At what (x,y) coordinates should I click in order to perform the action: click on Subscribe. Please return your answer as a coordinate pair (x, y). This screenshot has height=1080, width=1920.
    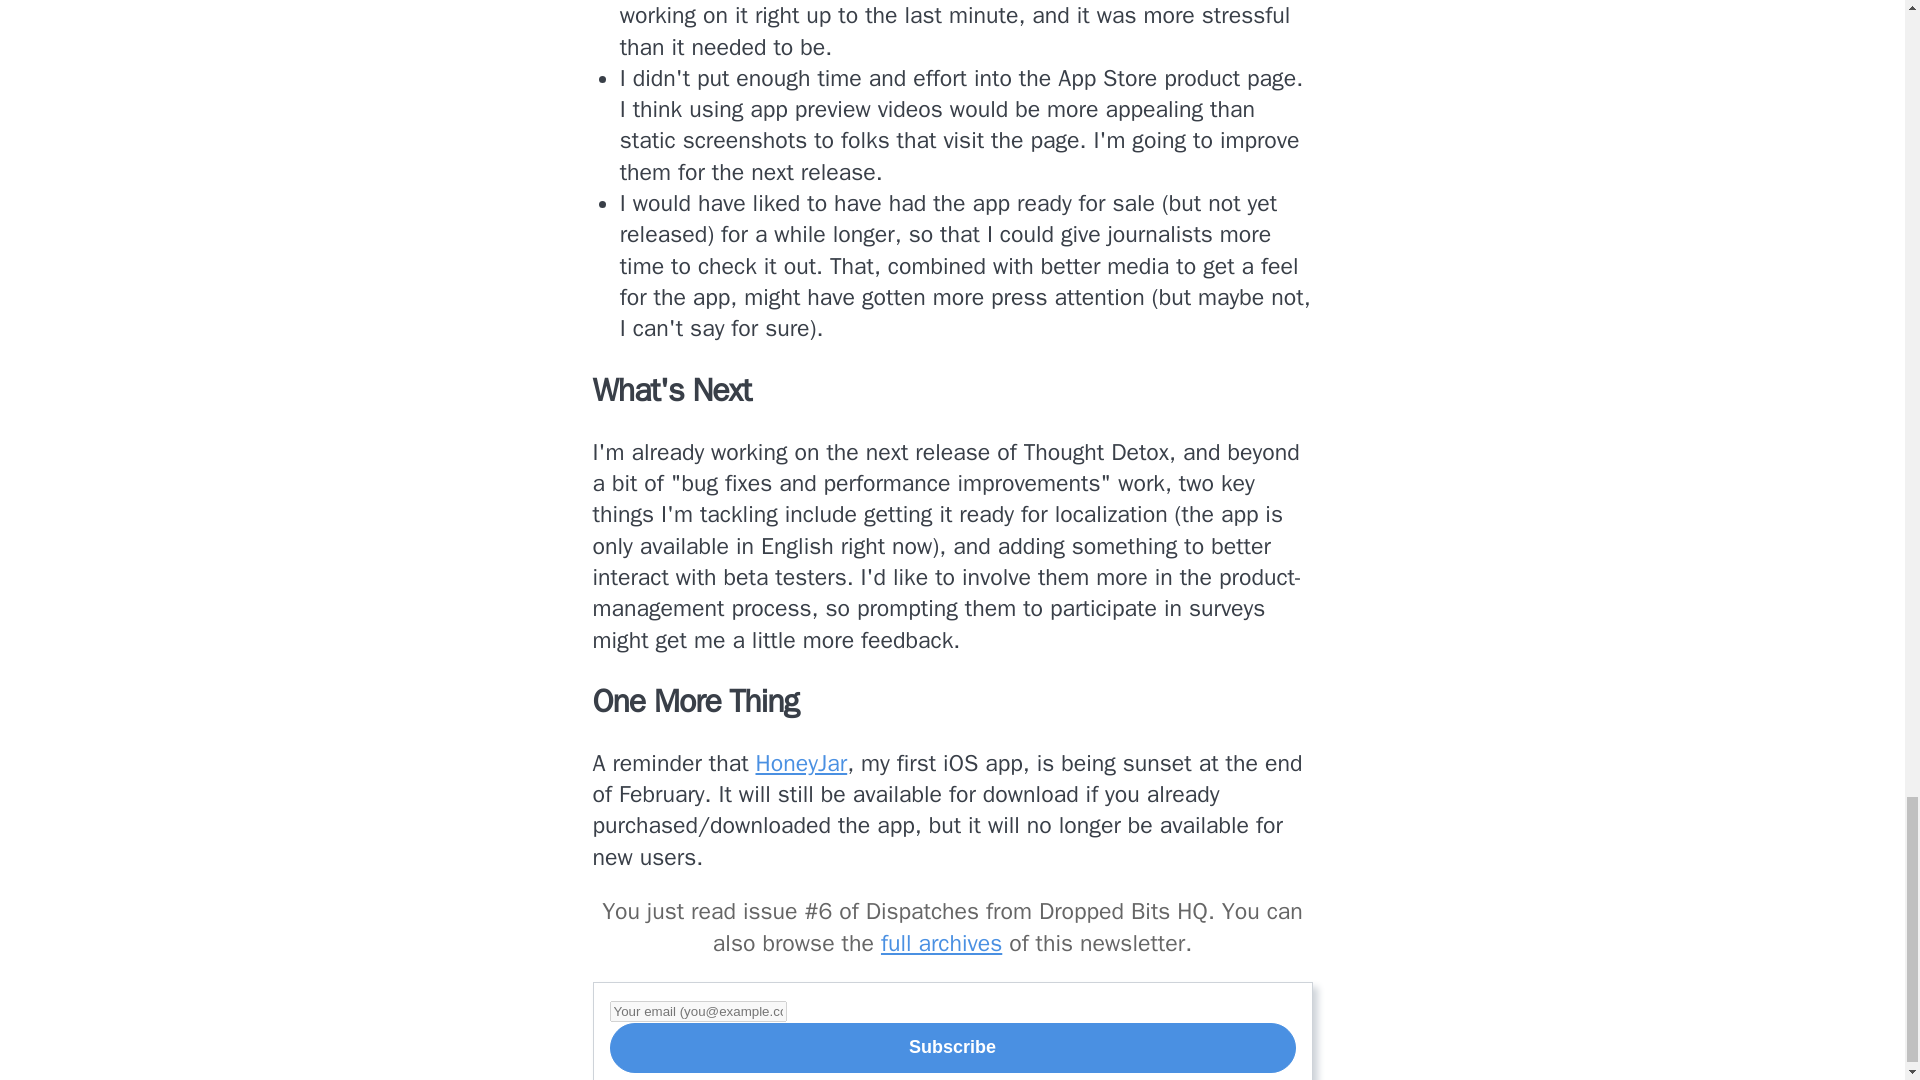
    Looking at the image, I should click on (953, 1048).